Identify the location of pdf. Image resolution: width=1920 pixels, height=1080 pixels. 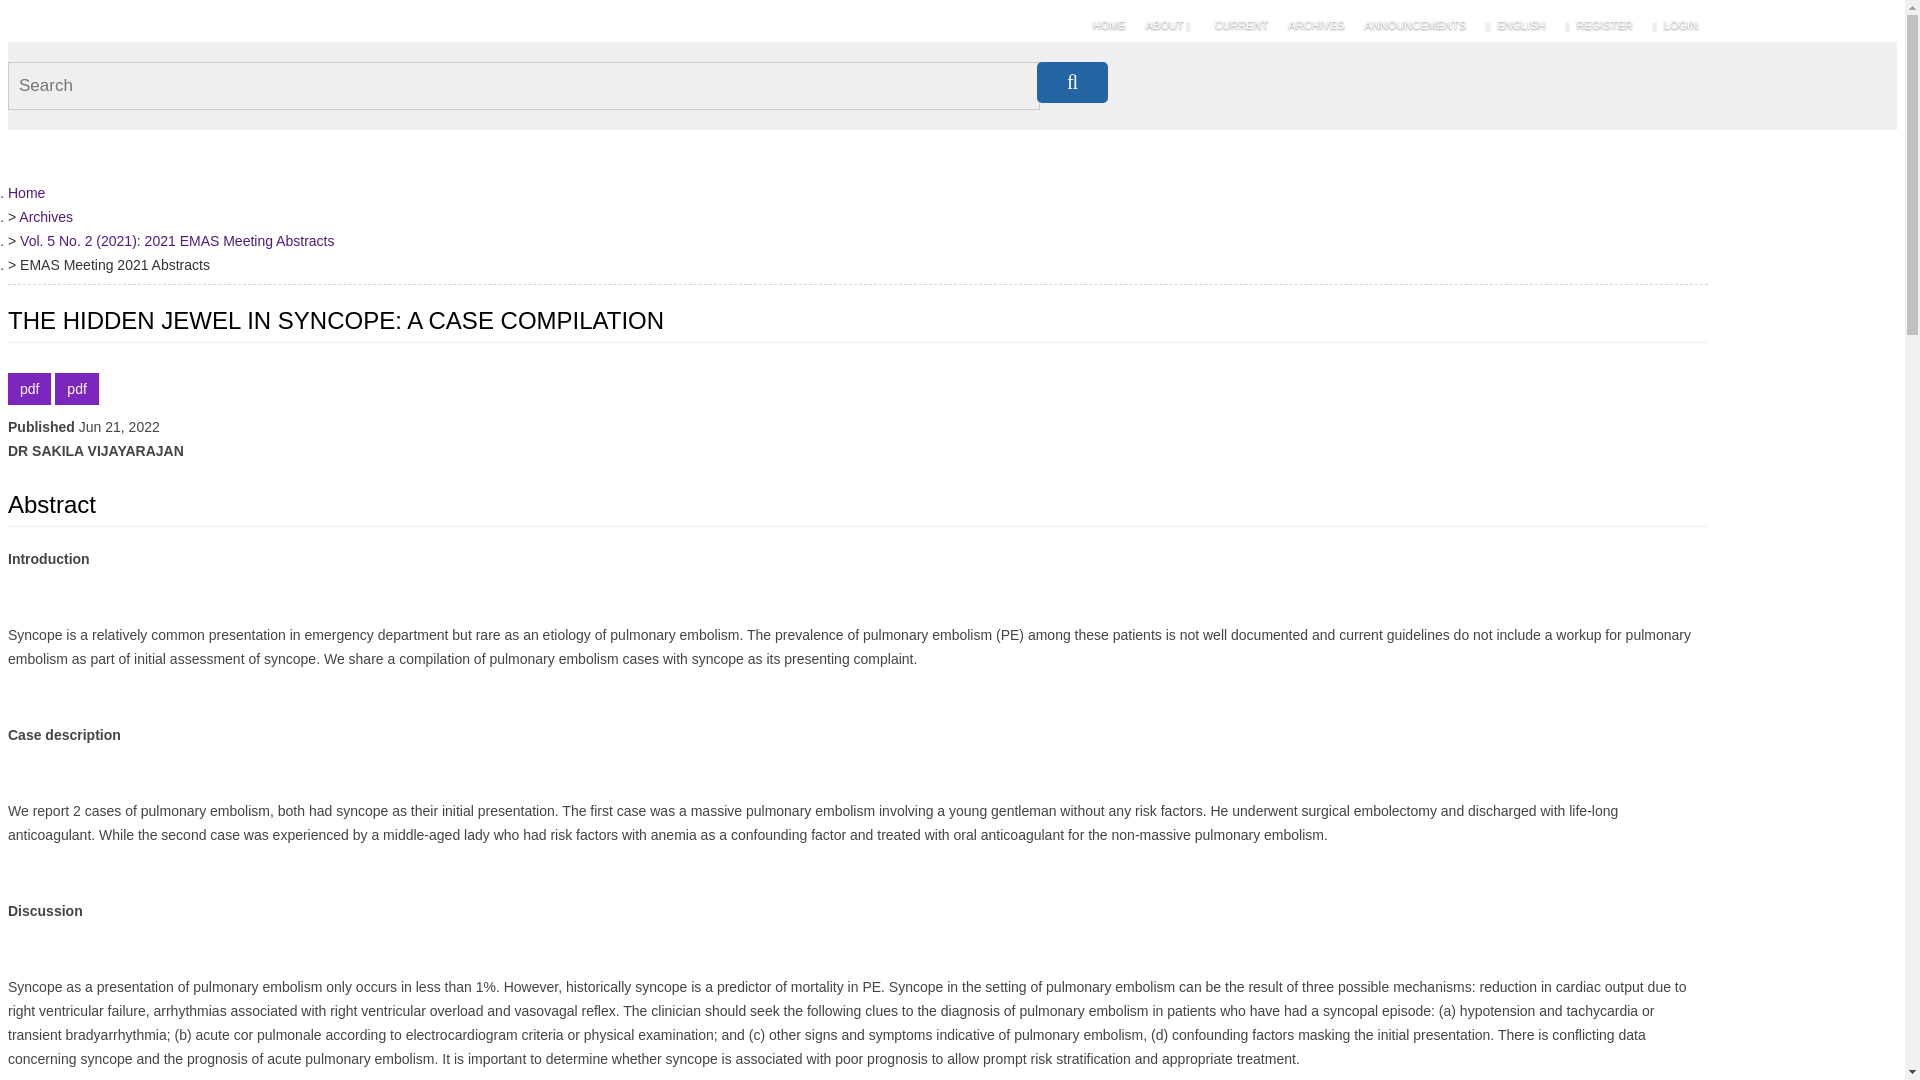
(76, 388).